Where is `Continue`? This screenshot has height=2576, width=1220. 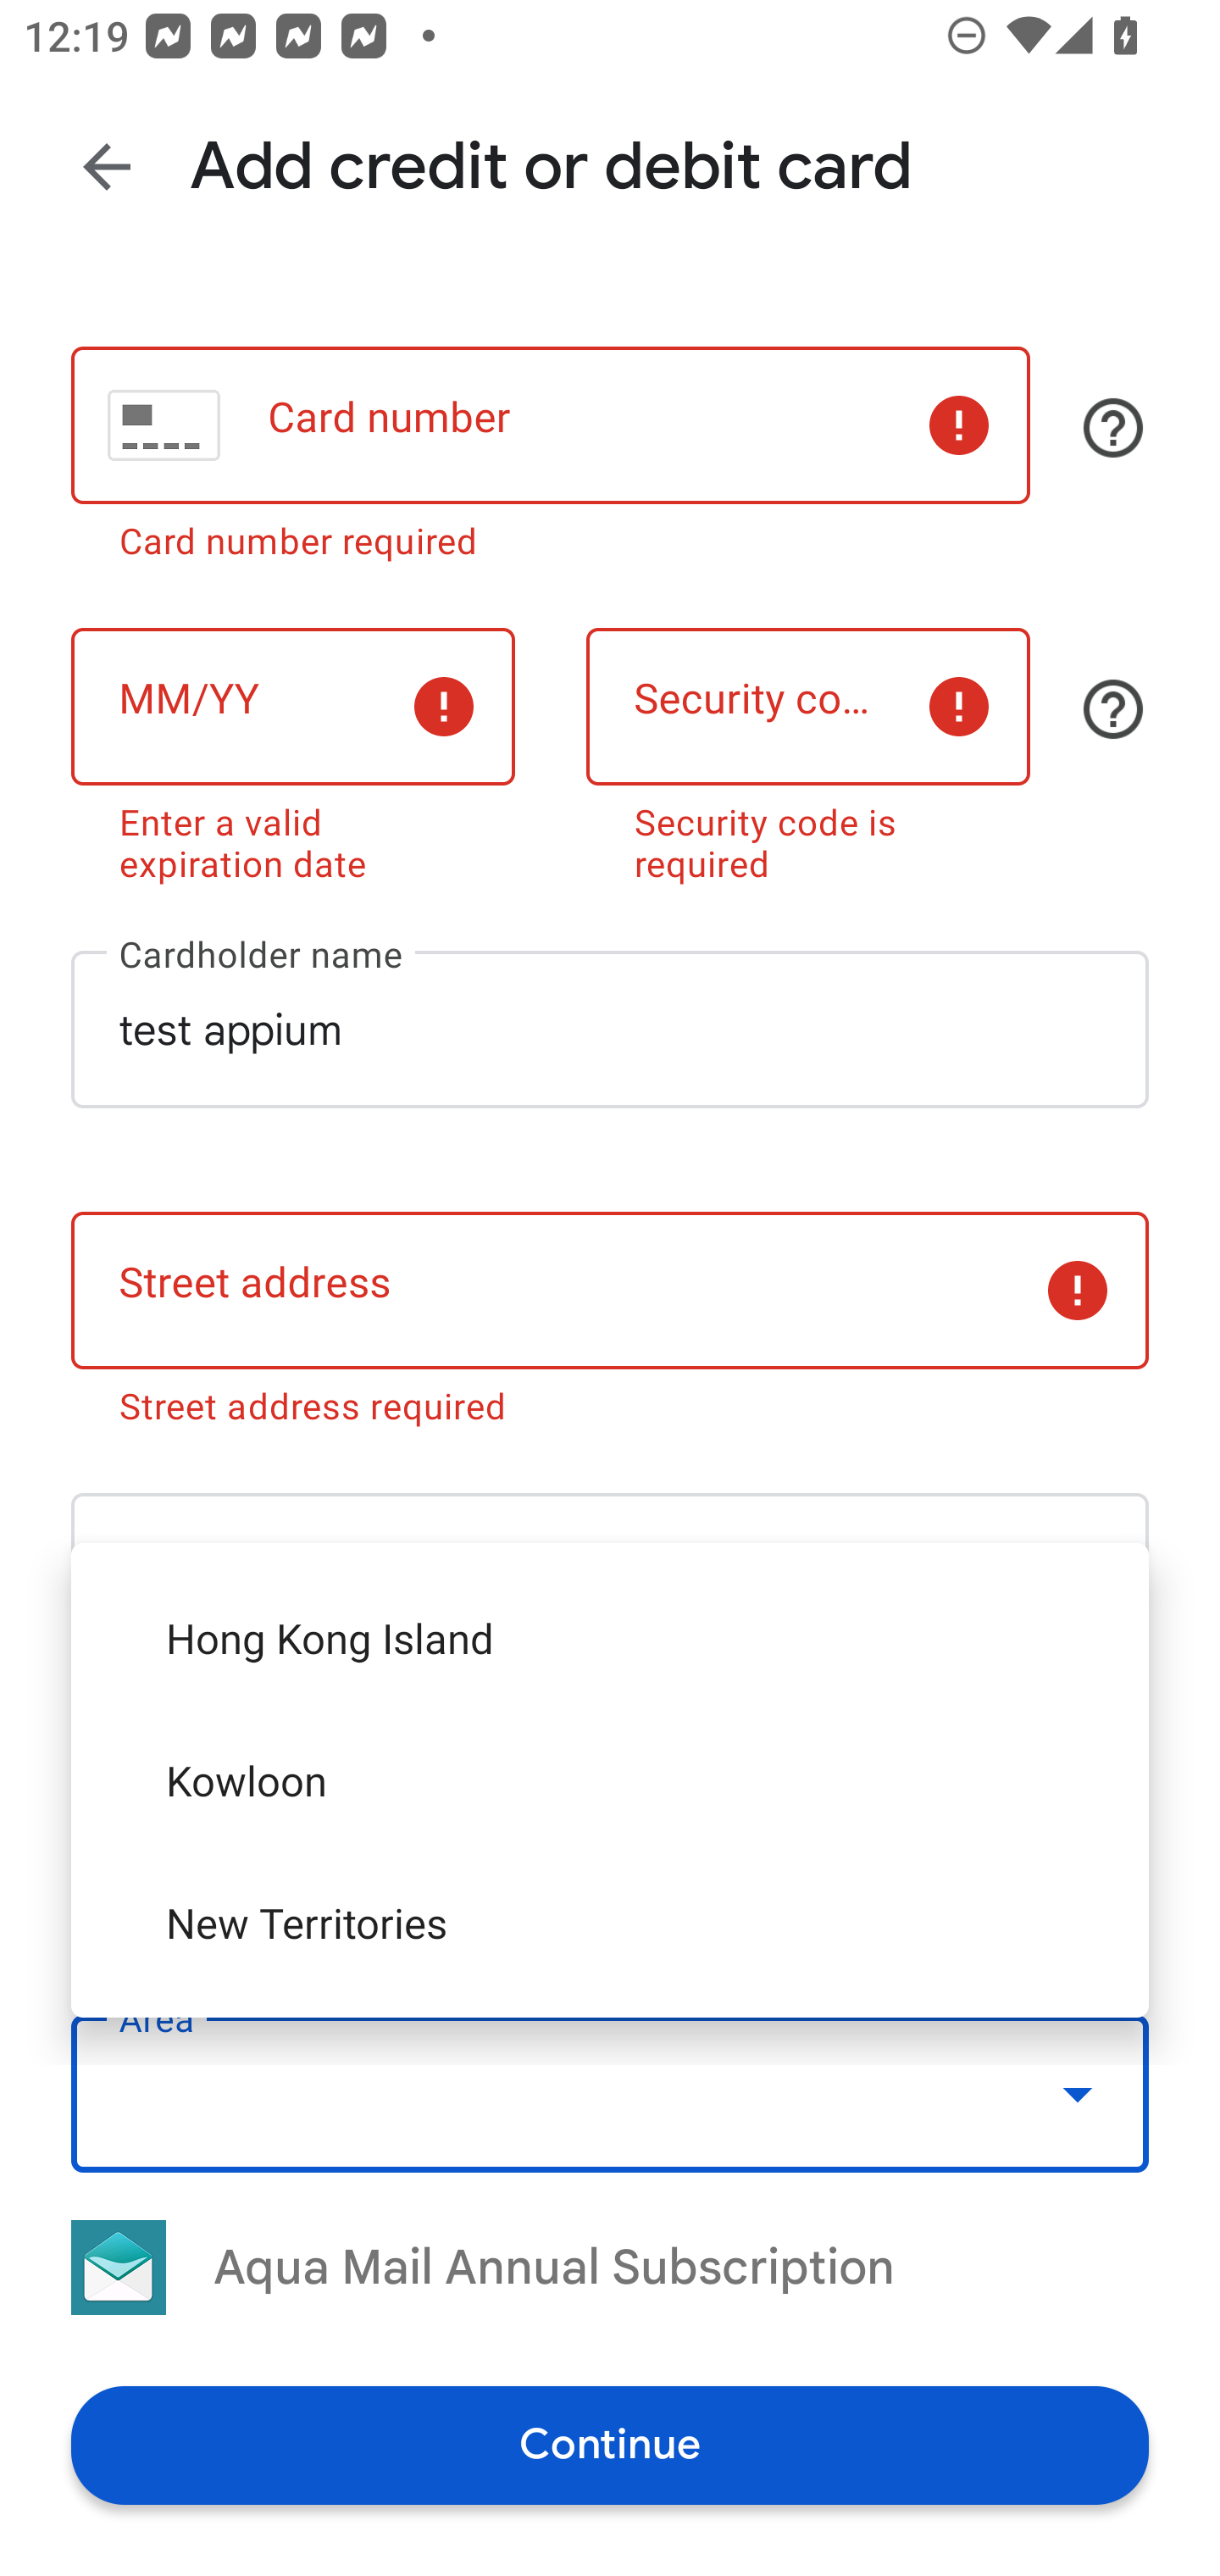
Continue is located at coordinates (610, 2444).